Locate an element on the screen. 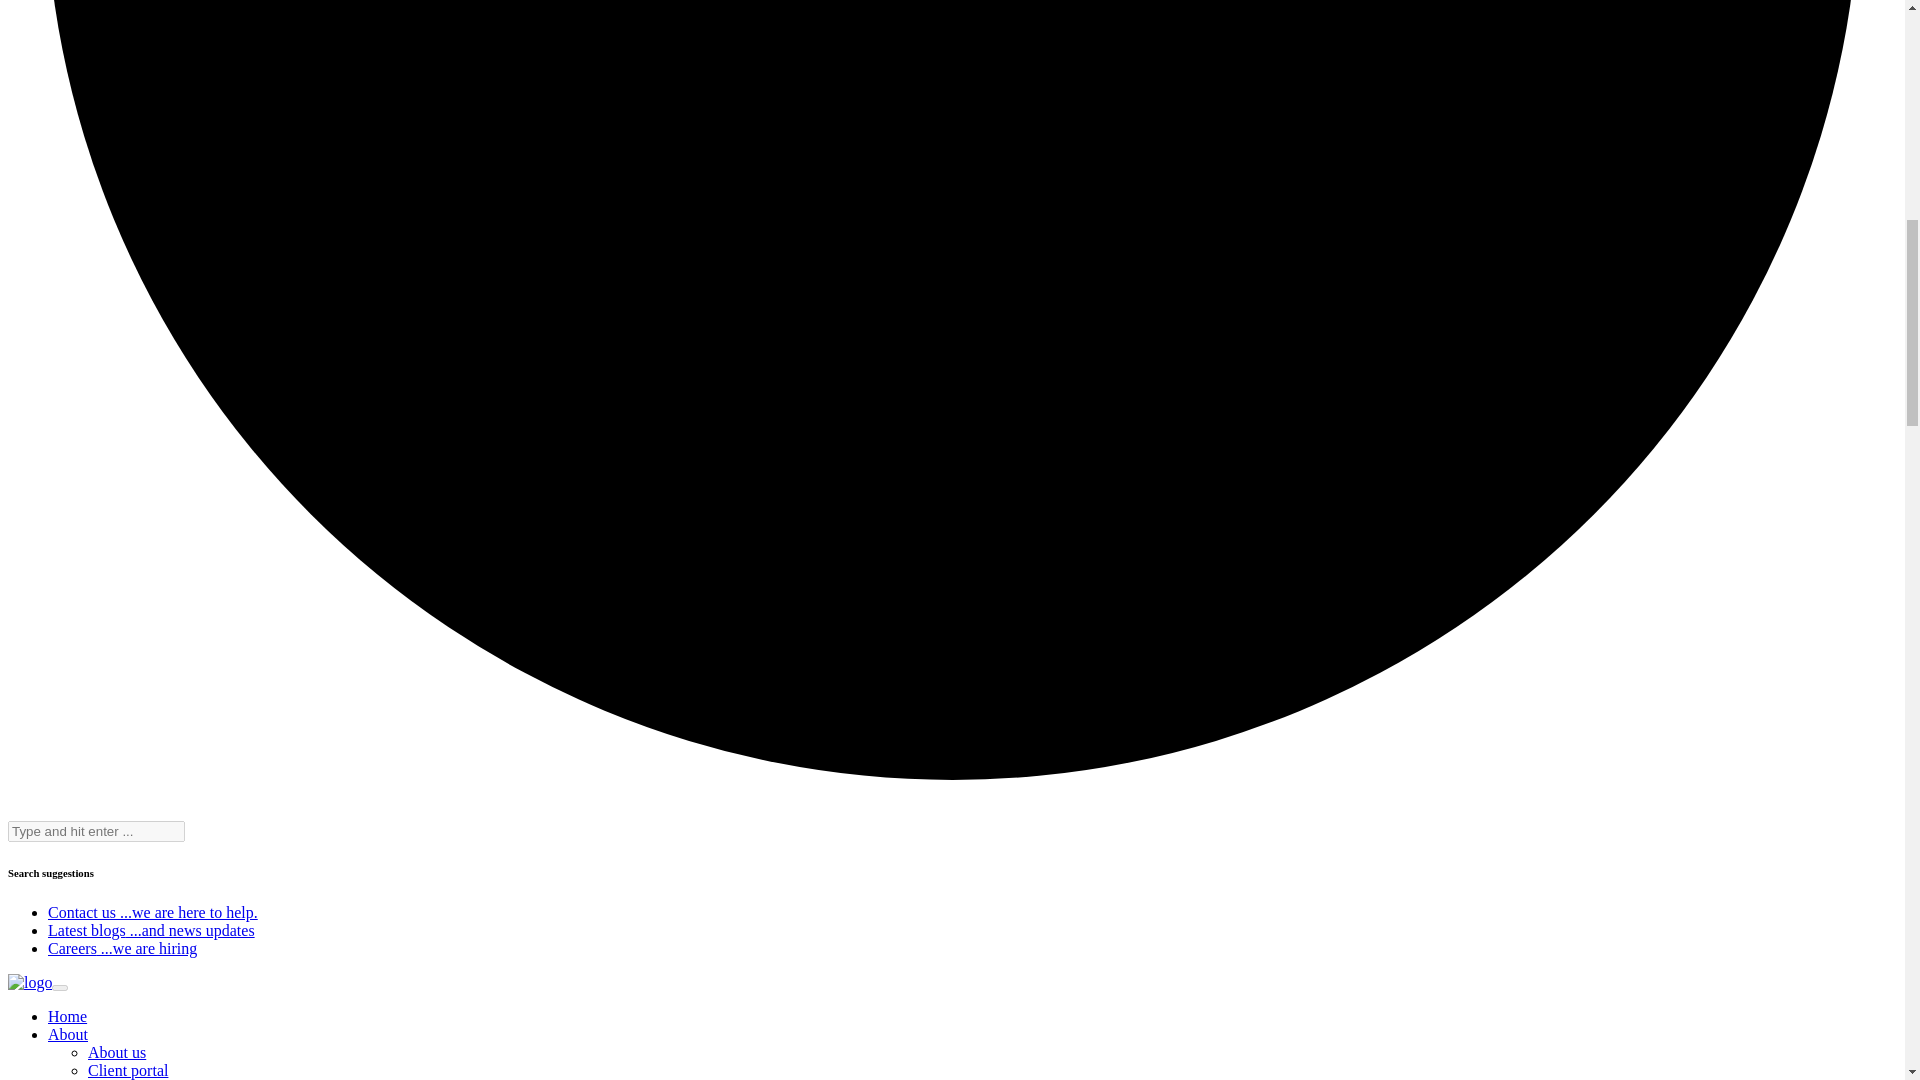  About is located at coordinates (68, 1034).